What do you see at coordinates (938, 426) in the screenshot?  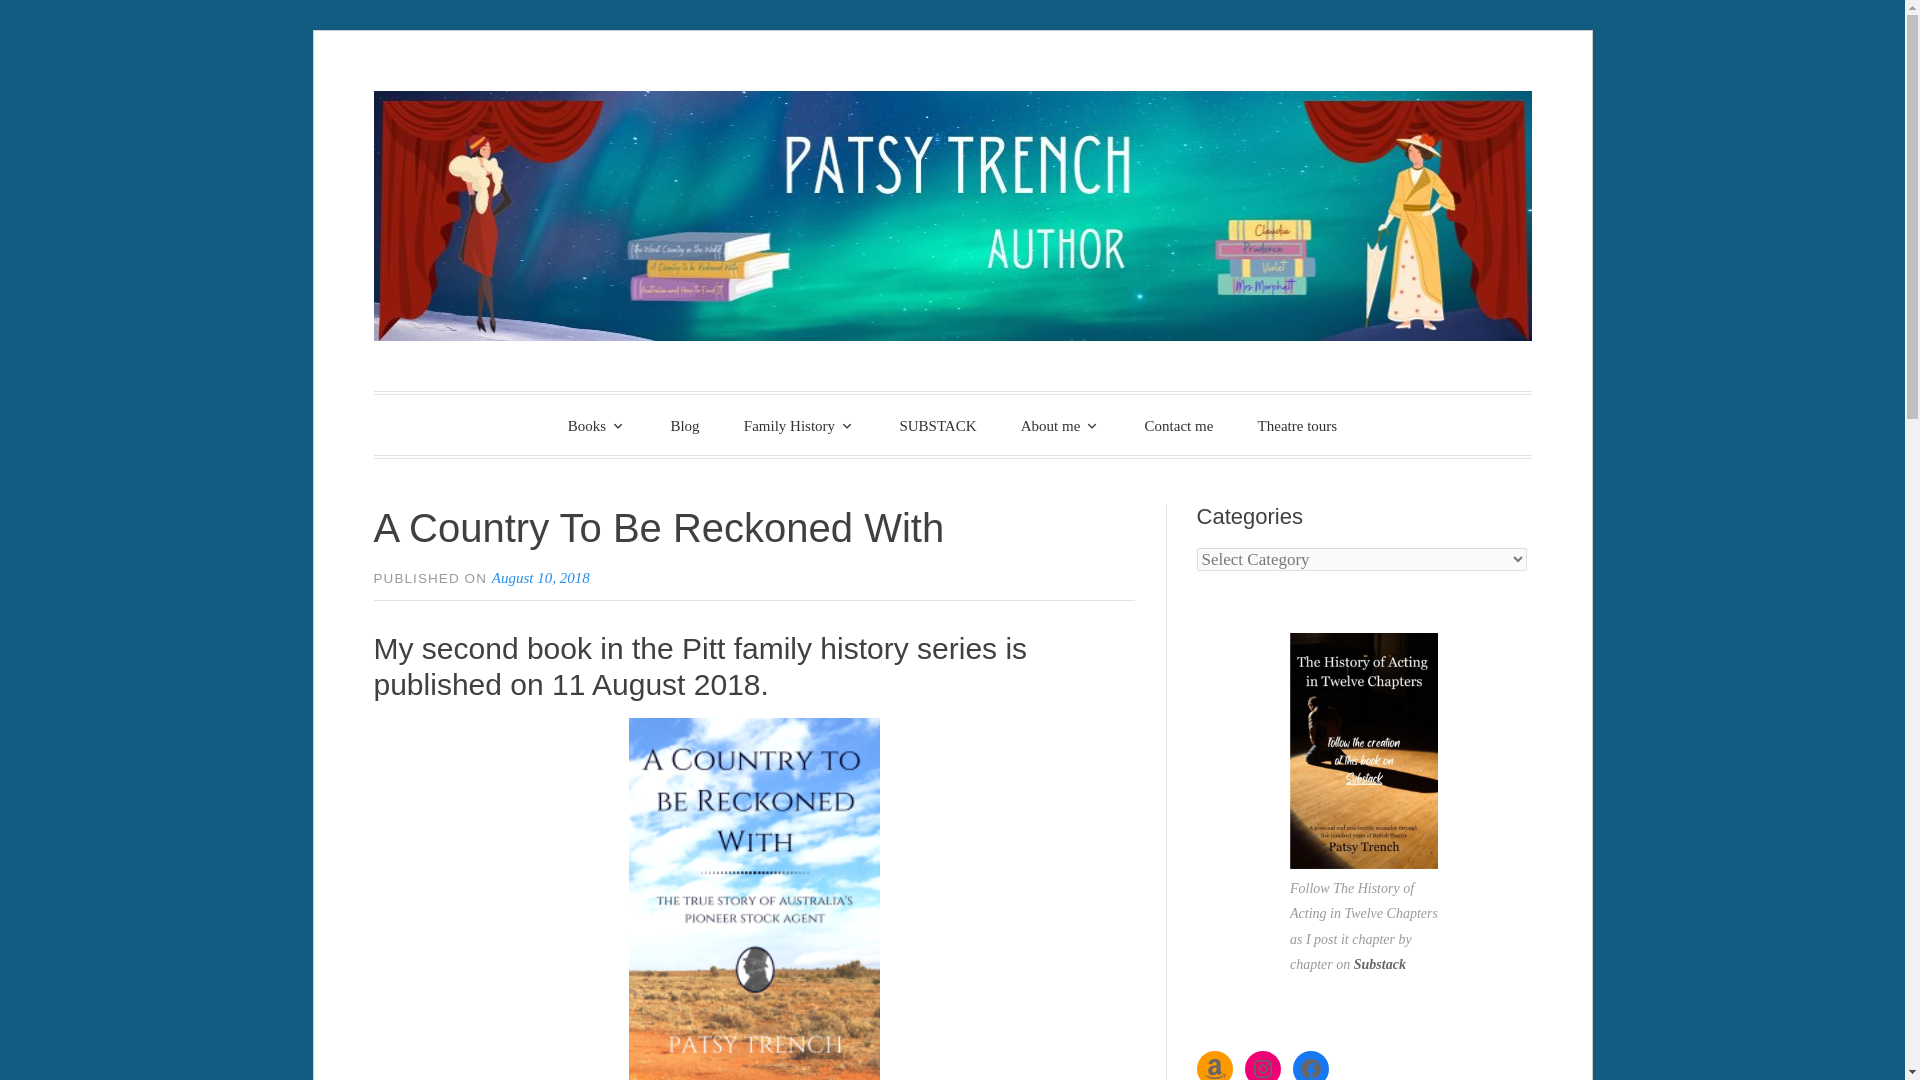 I see `SUBSTACK` at bounding box center [938, 426].